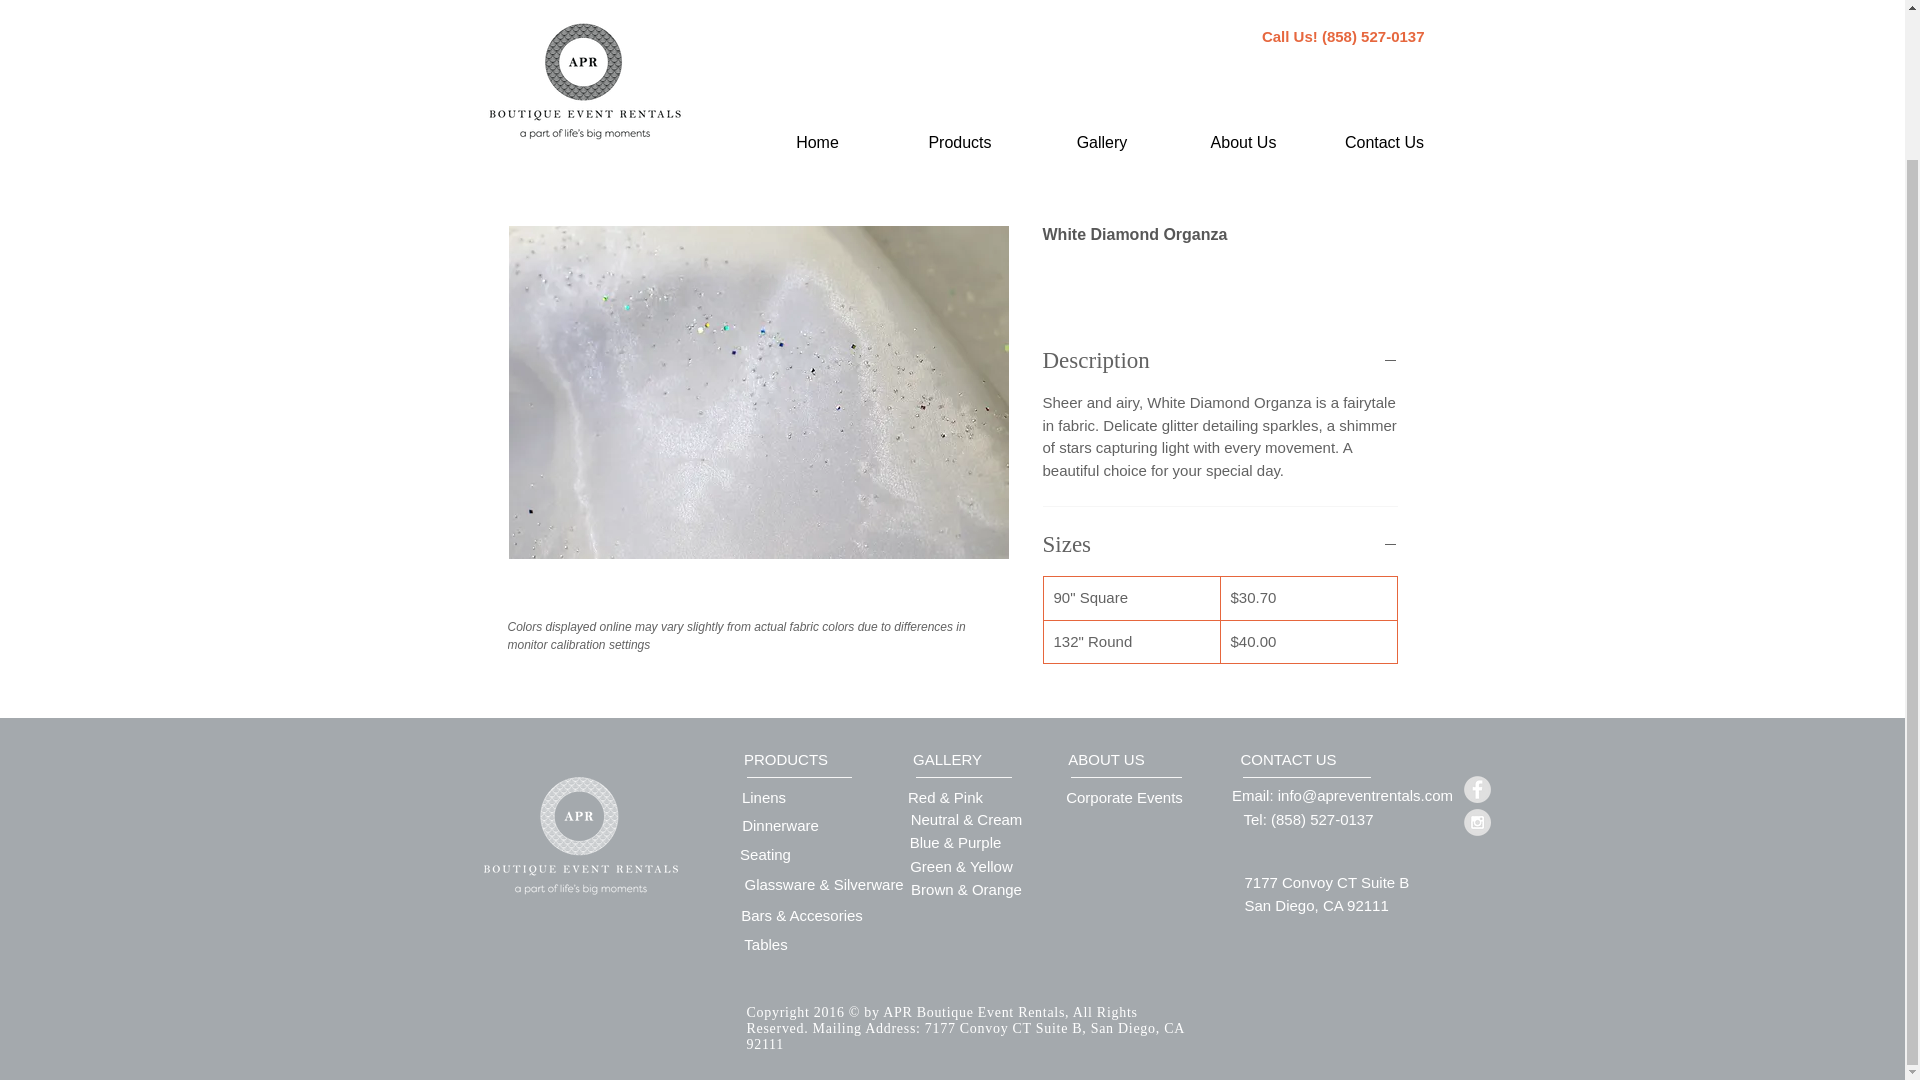 This screenshot has height=1080, width=1920. I want to click on Description, so click(1220, 360).